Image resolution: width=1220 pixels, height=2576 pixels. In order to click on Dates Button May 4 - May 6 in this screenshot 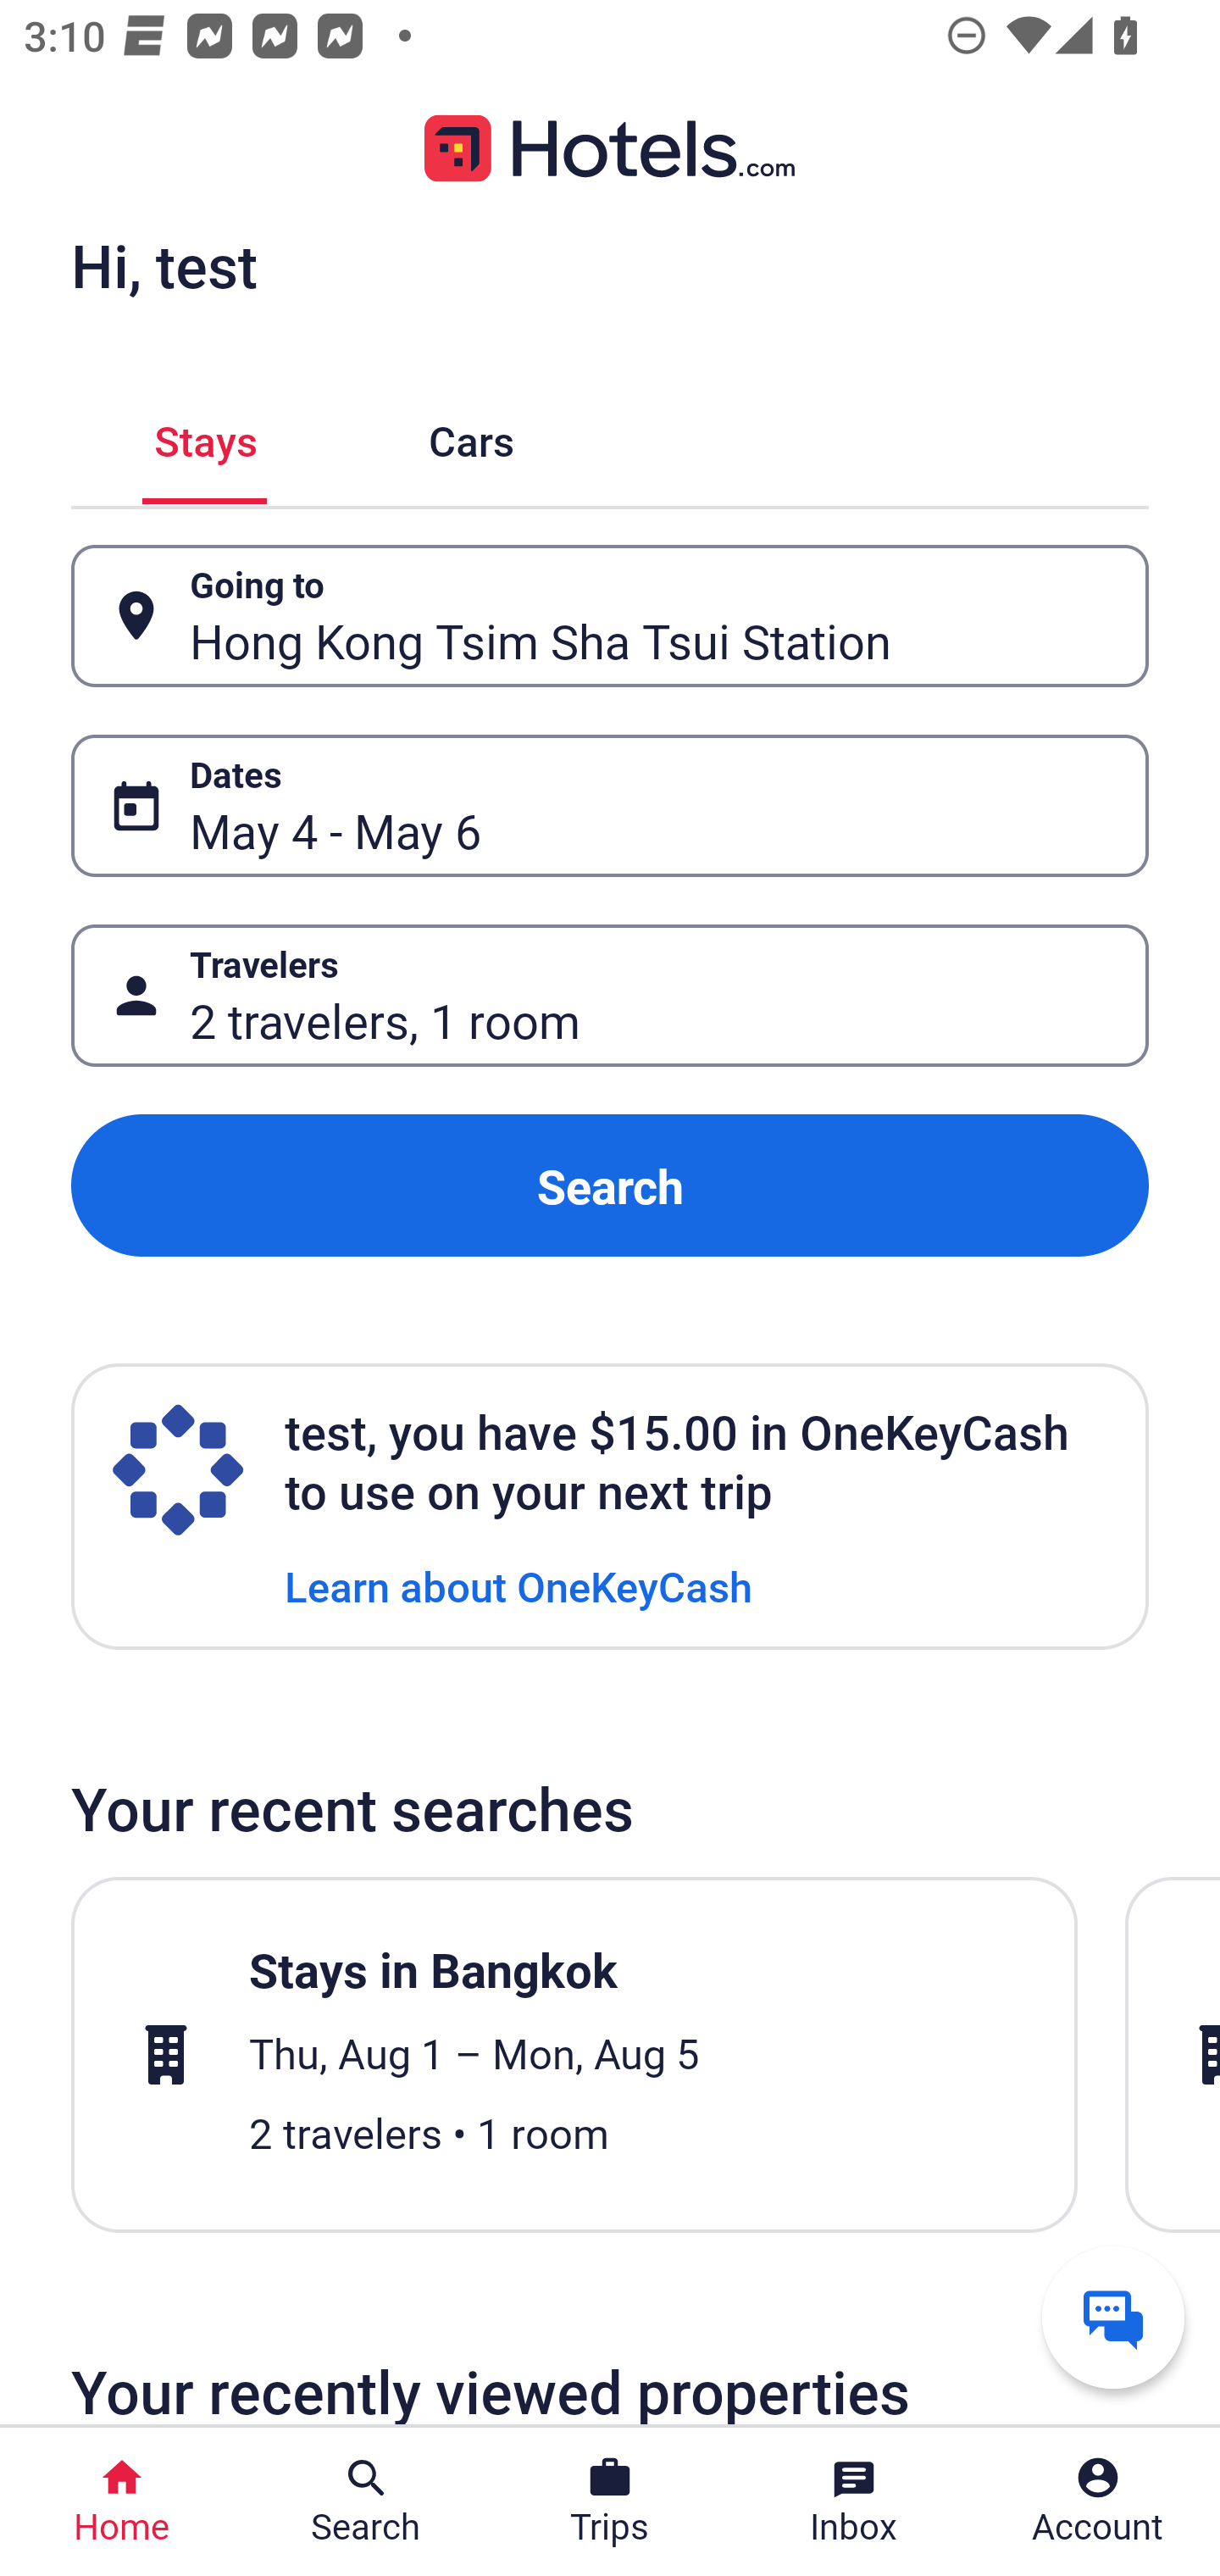, I will do `click(610, 805)`.